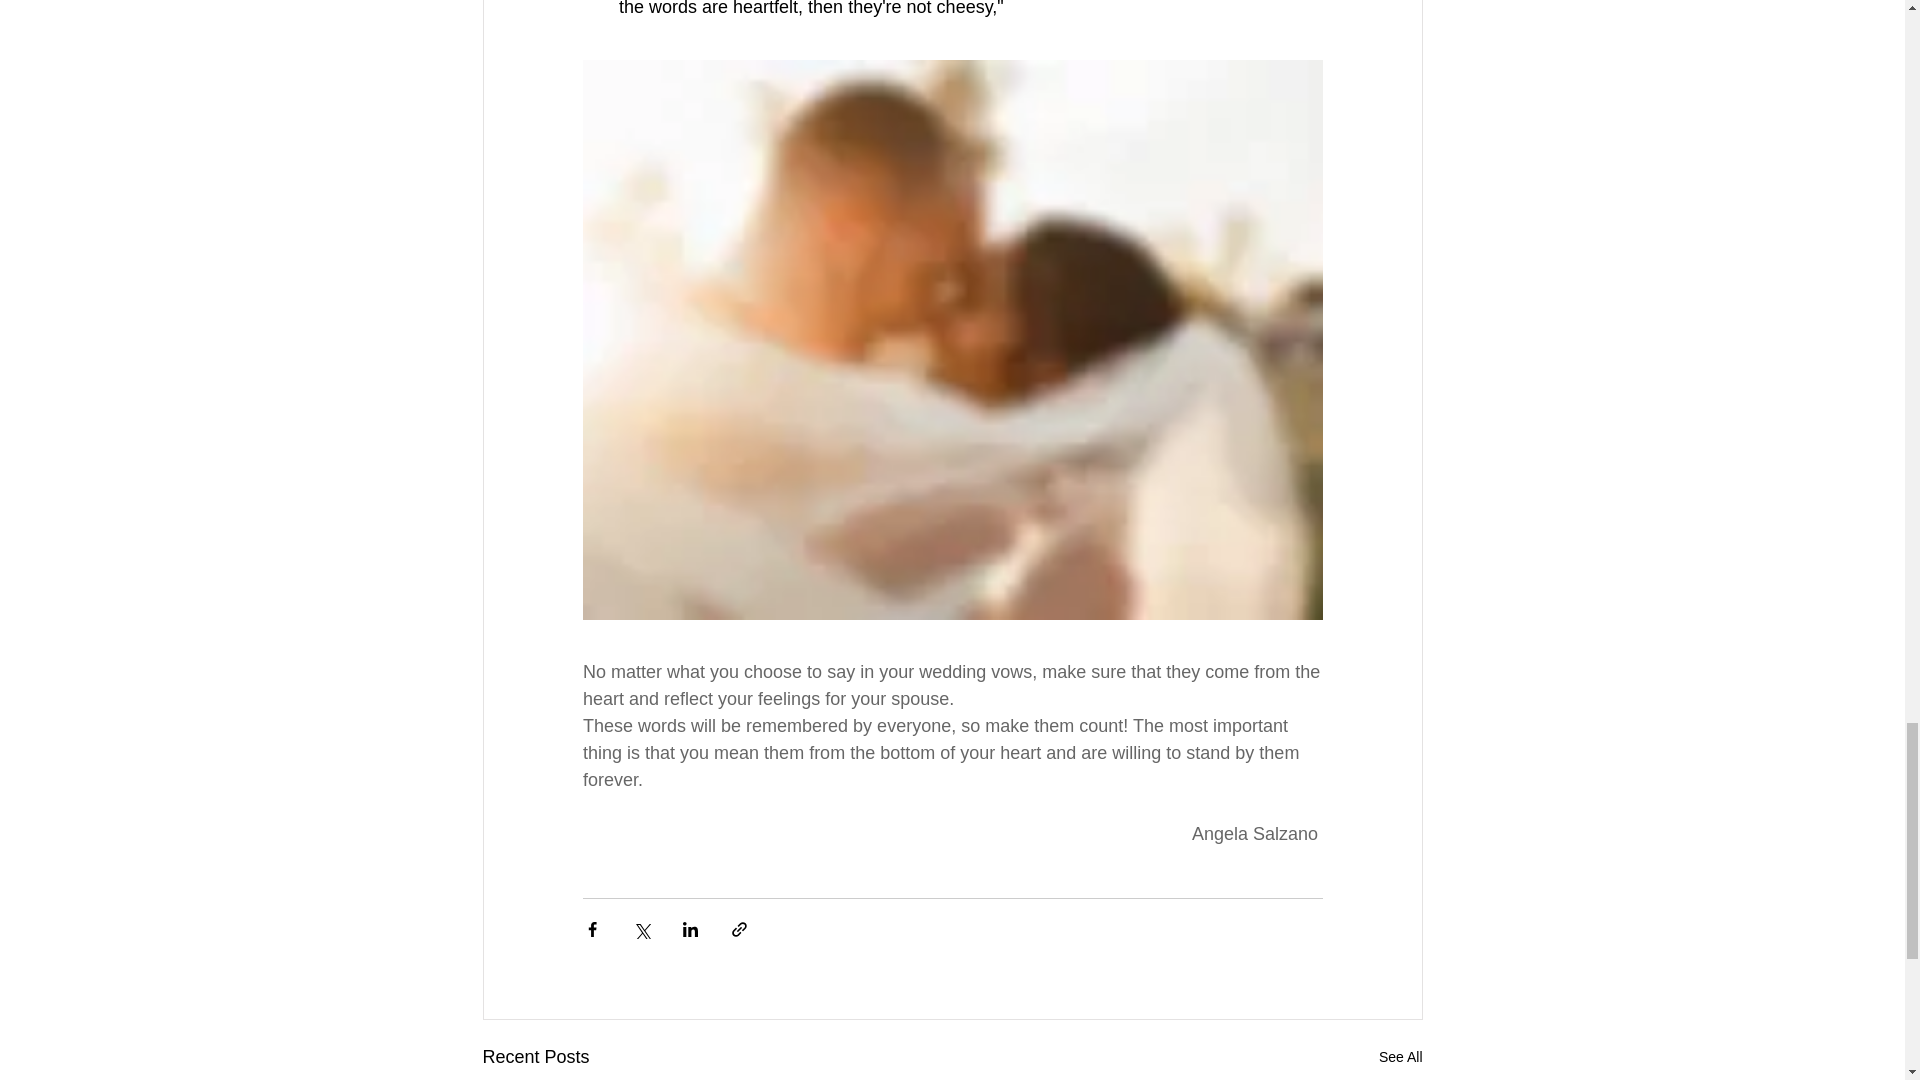 The image size is (1920, 1080). Describe the element at coordinates (1400, 1058) in the screenshot. I see `See All` at that location.